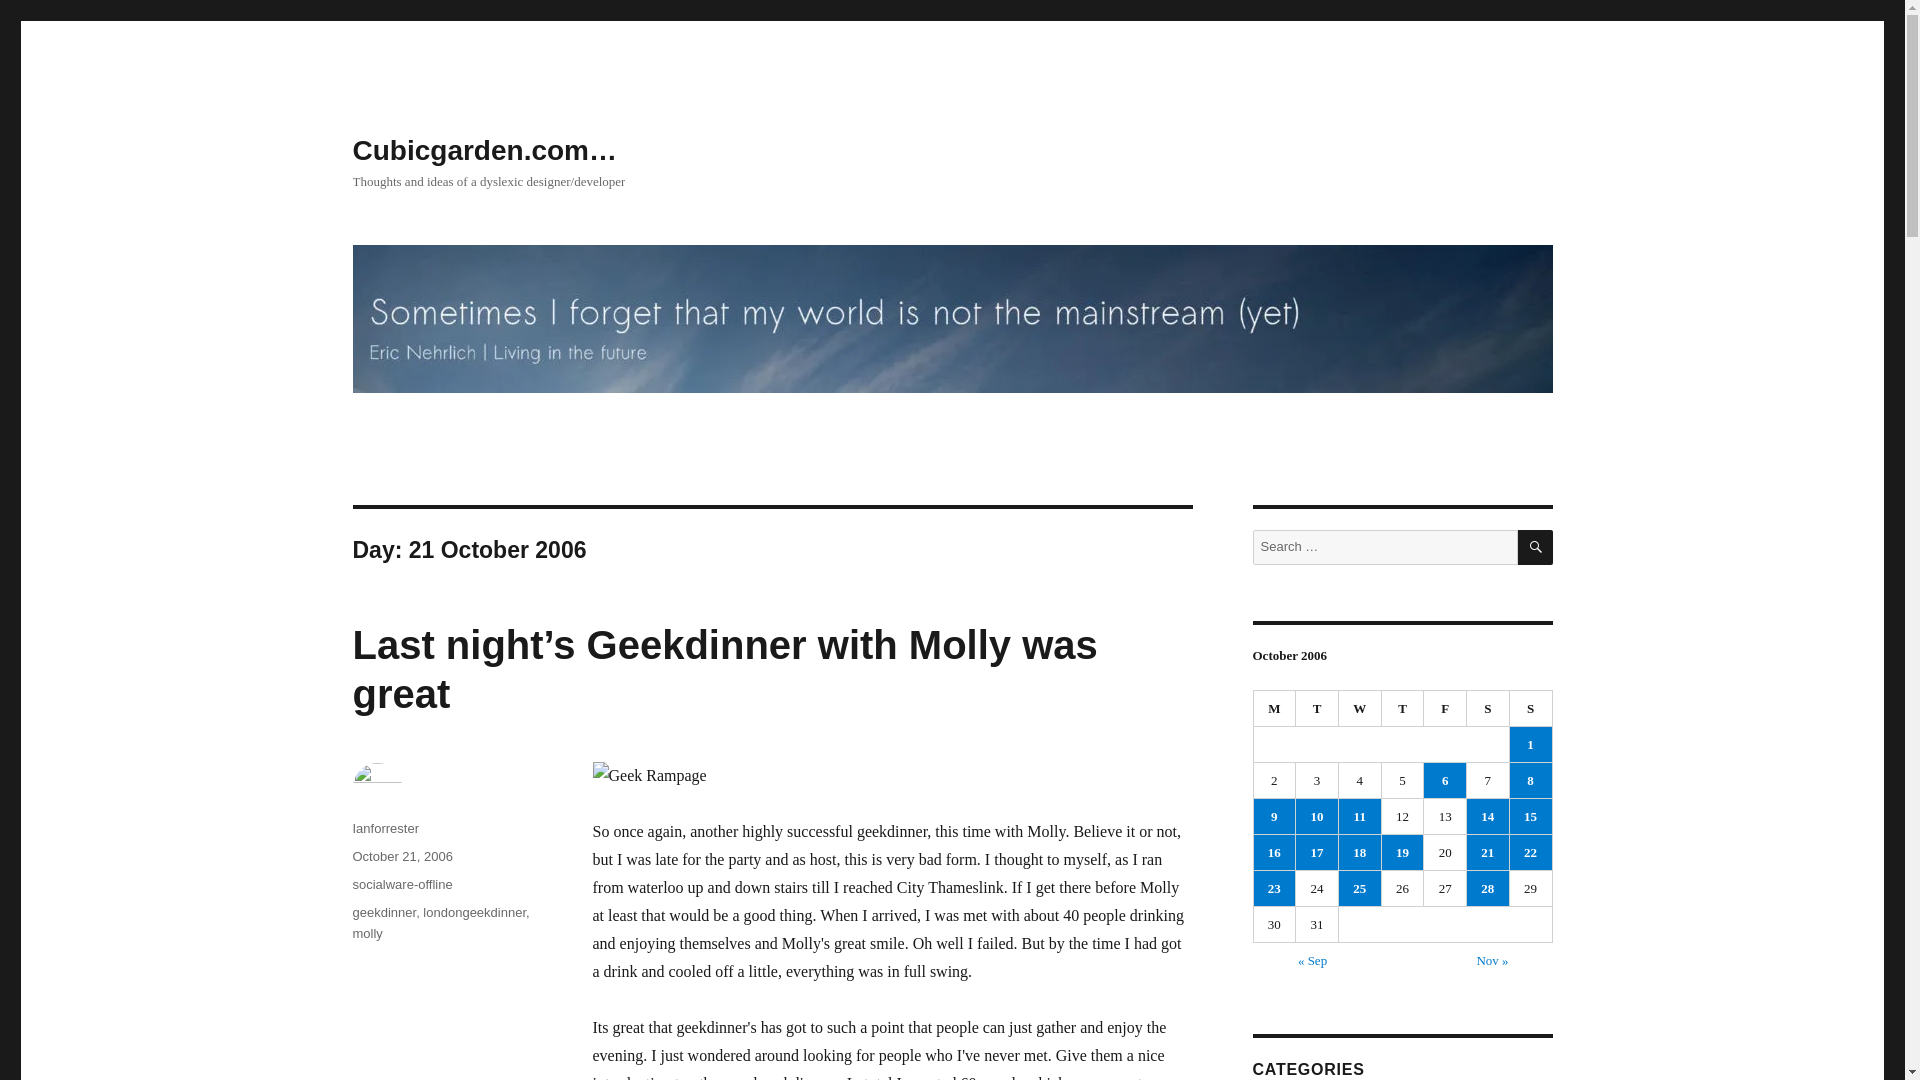 The width and height of the screenshot is (1920, 1080). Describe the element at coordinates (1445, 780) in the screenshot. I see `6` at that location.